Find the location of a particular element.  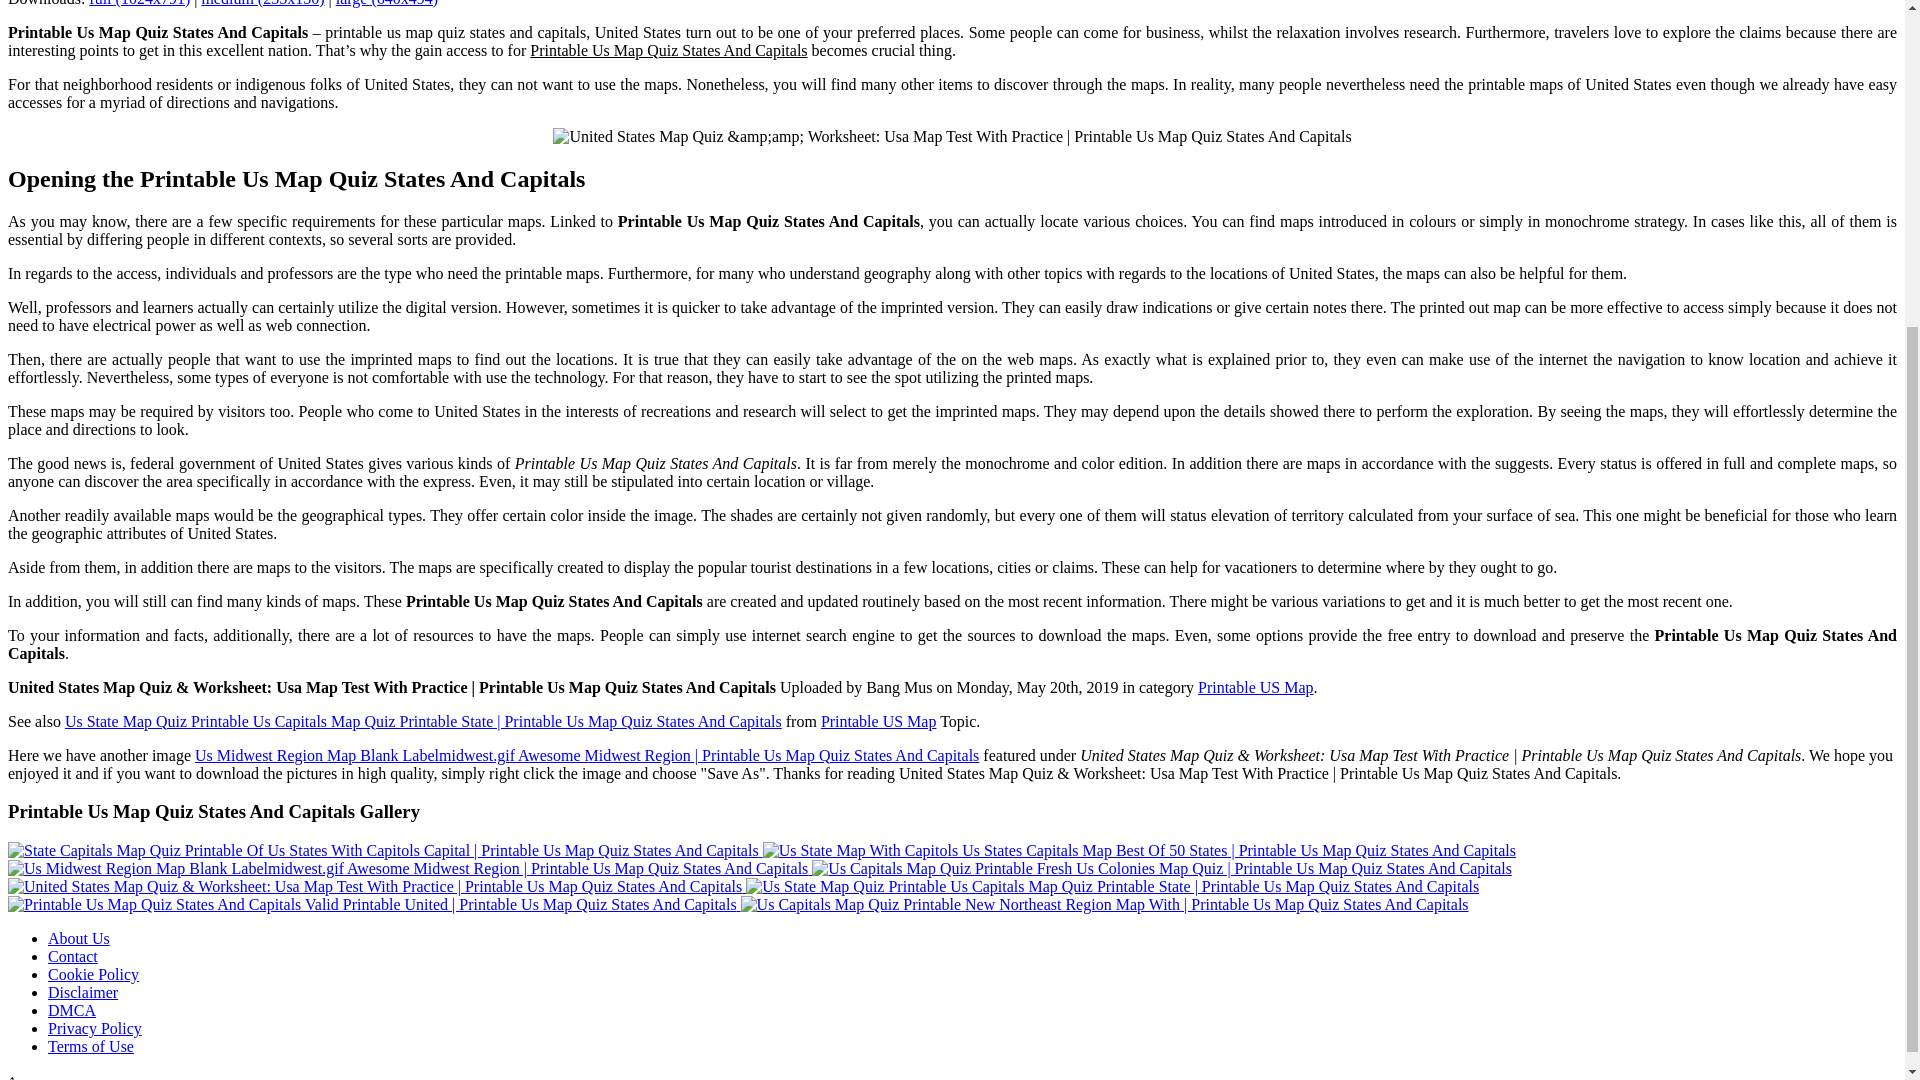

About Us is located at coordinates (78, 938).